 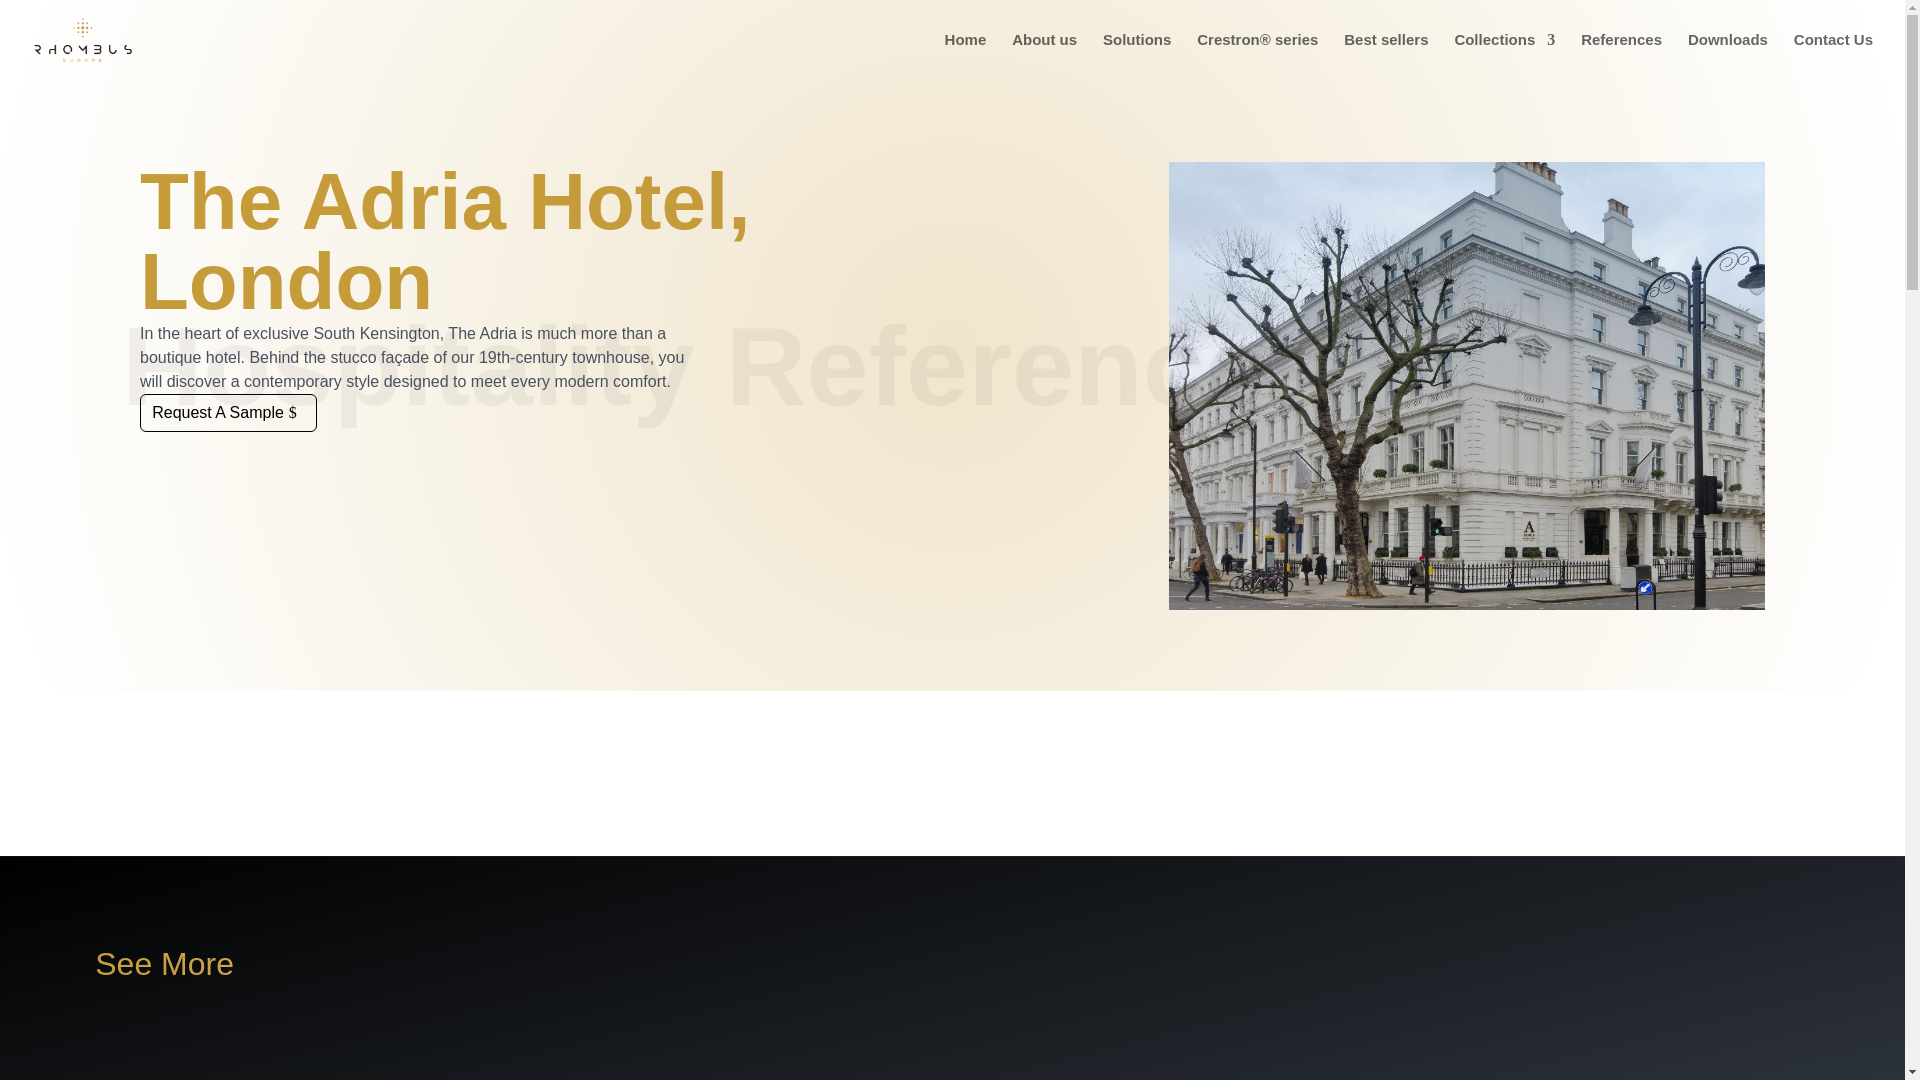 I want to click on About us, so click(x=1044, y=56).